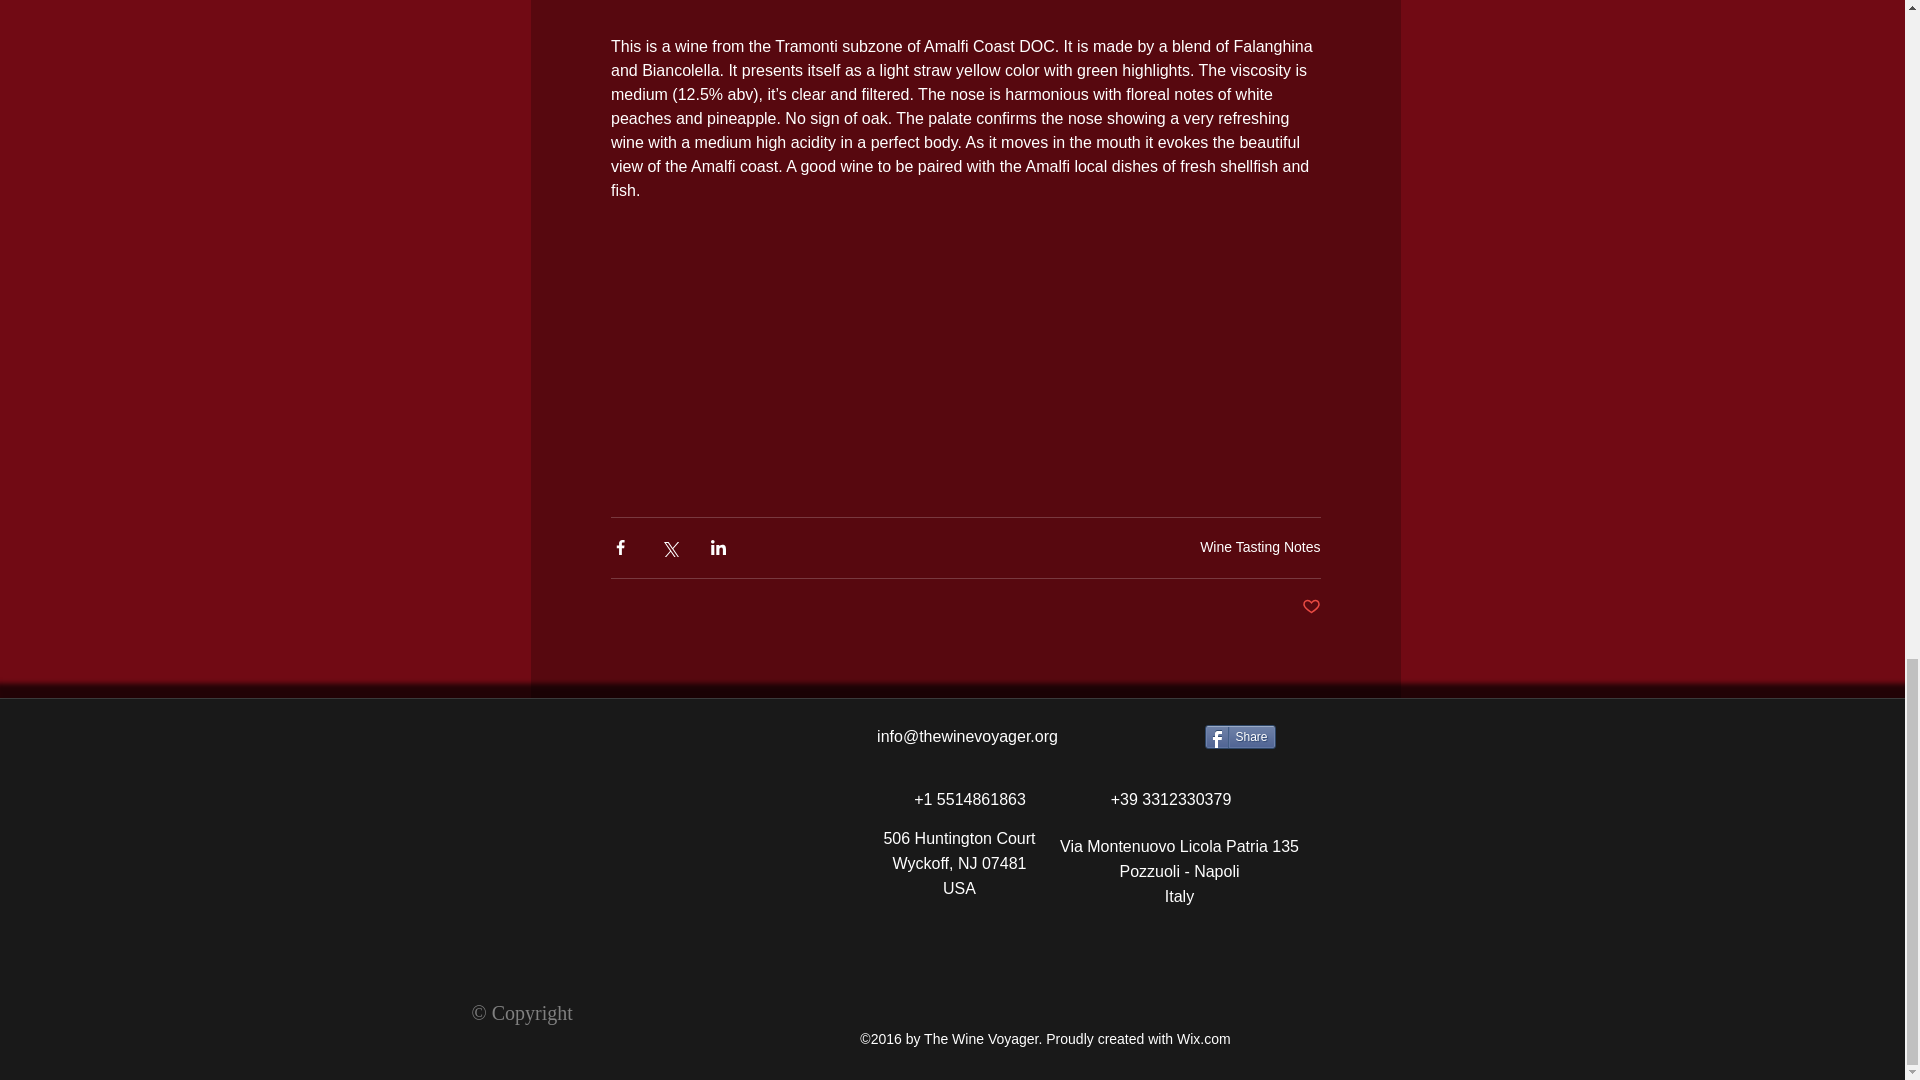 The height and width of the screenshot is (1080, 1920). I want to click on Share, so click(1238, 736).